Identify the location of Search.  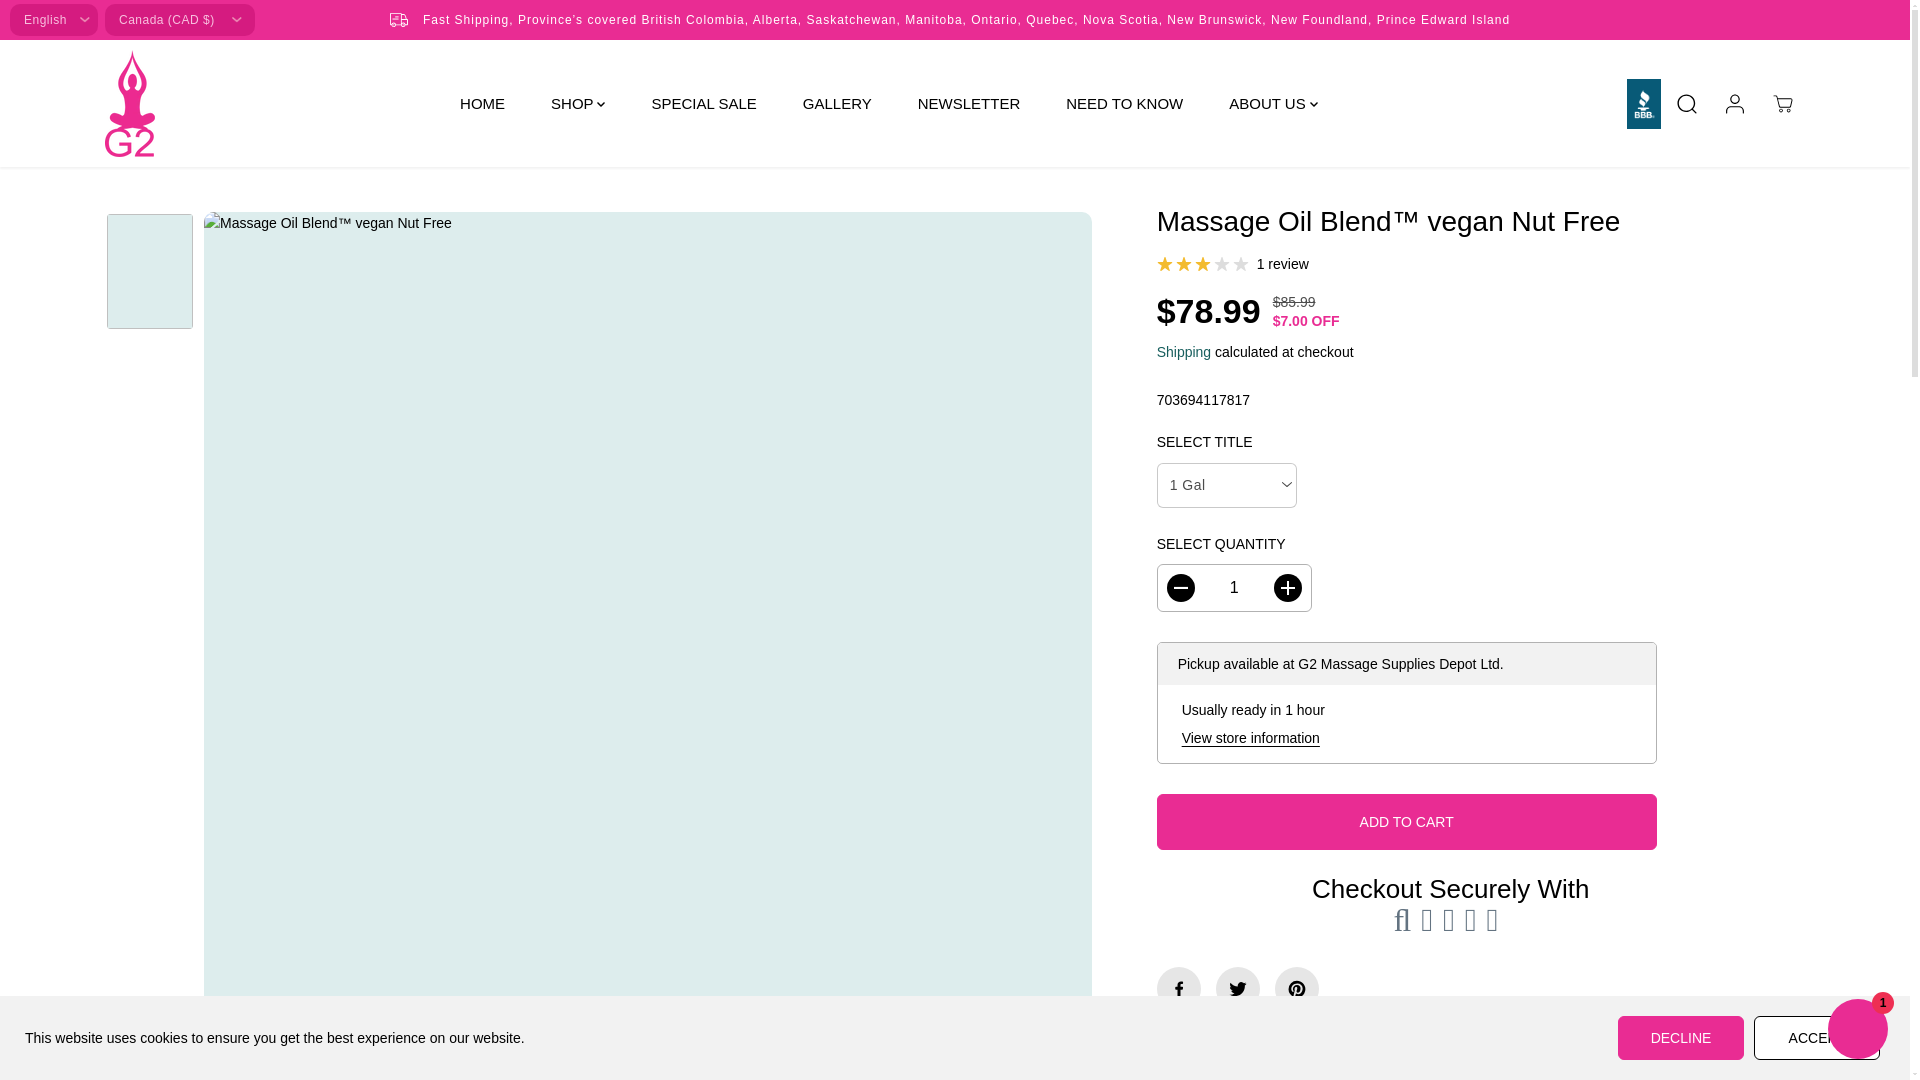
(1686, 104).